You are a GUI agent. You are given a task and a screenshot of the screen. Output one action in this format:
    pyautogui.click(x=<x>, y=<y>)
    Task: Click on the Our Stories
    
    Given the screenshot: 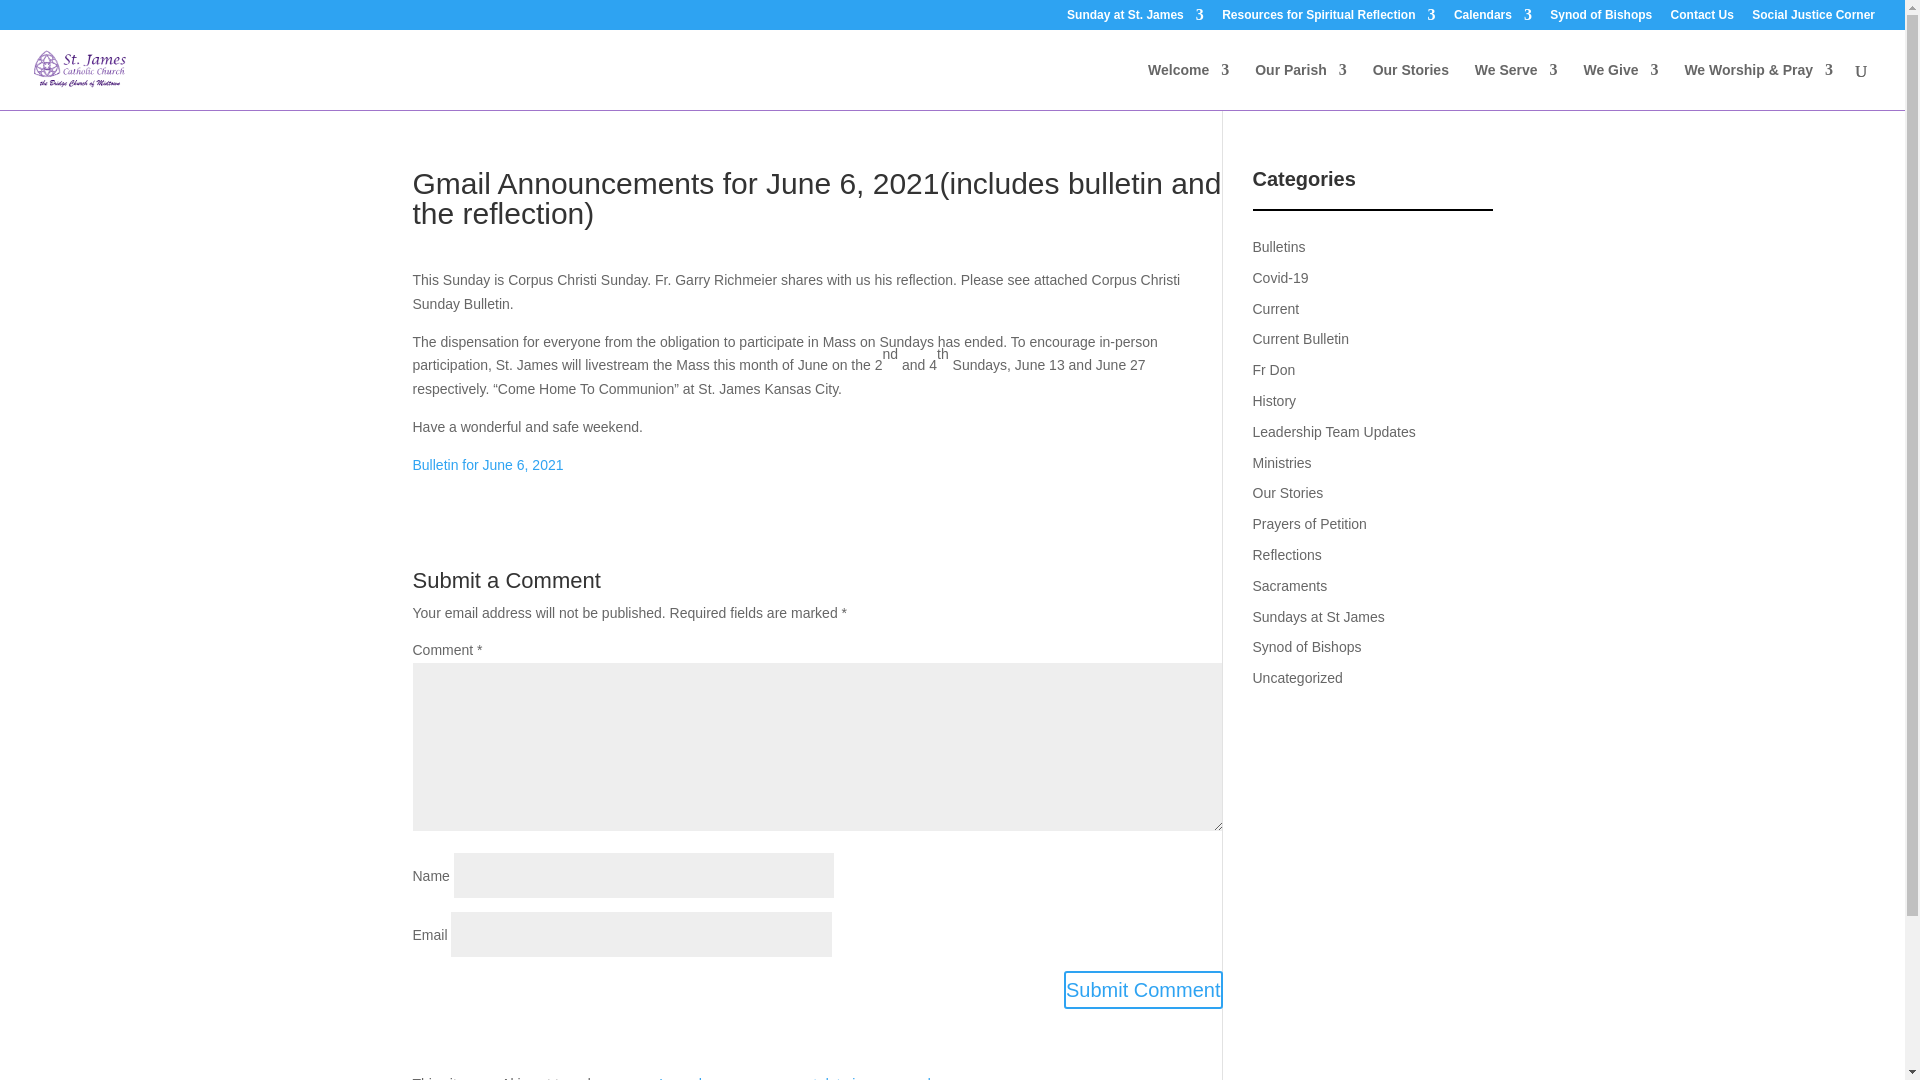 What is the action you would take?
    pyautogui.click(x=1410, y=86)
    